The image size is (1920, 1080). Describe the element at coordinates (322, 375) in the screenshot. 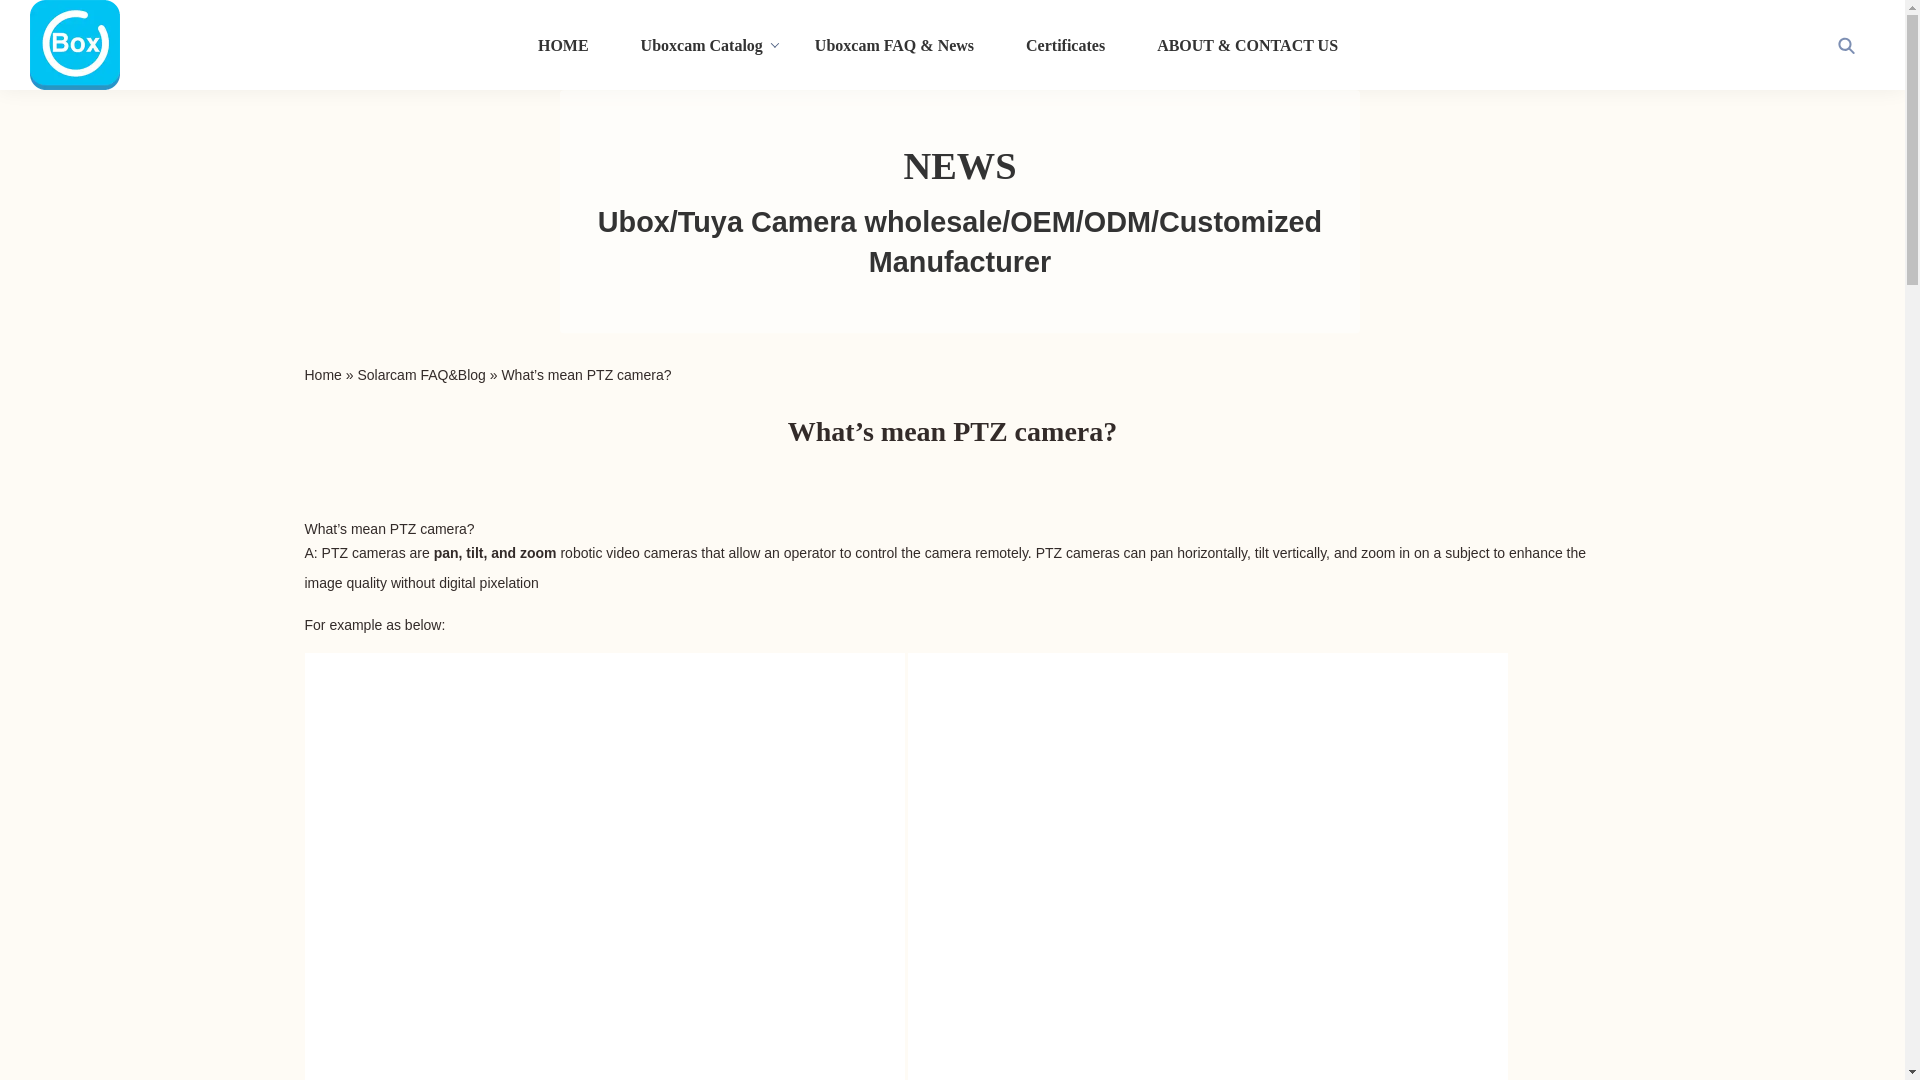

I see `Home` at that location.